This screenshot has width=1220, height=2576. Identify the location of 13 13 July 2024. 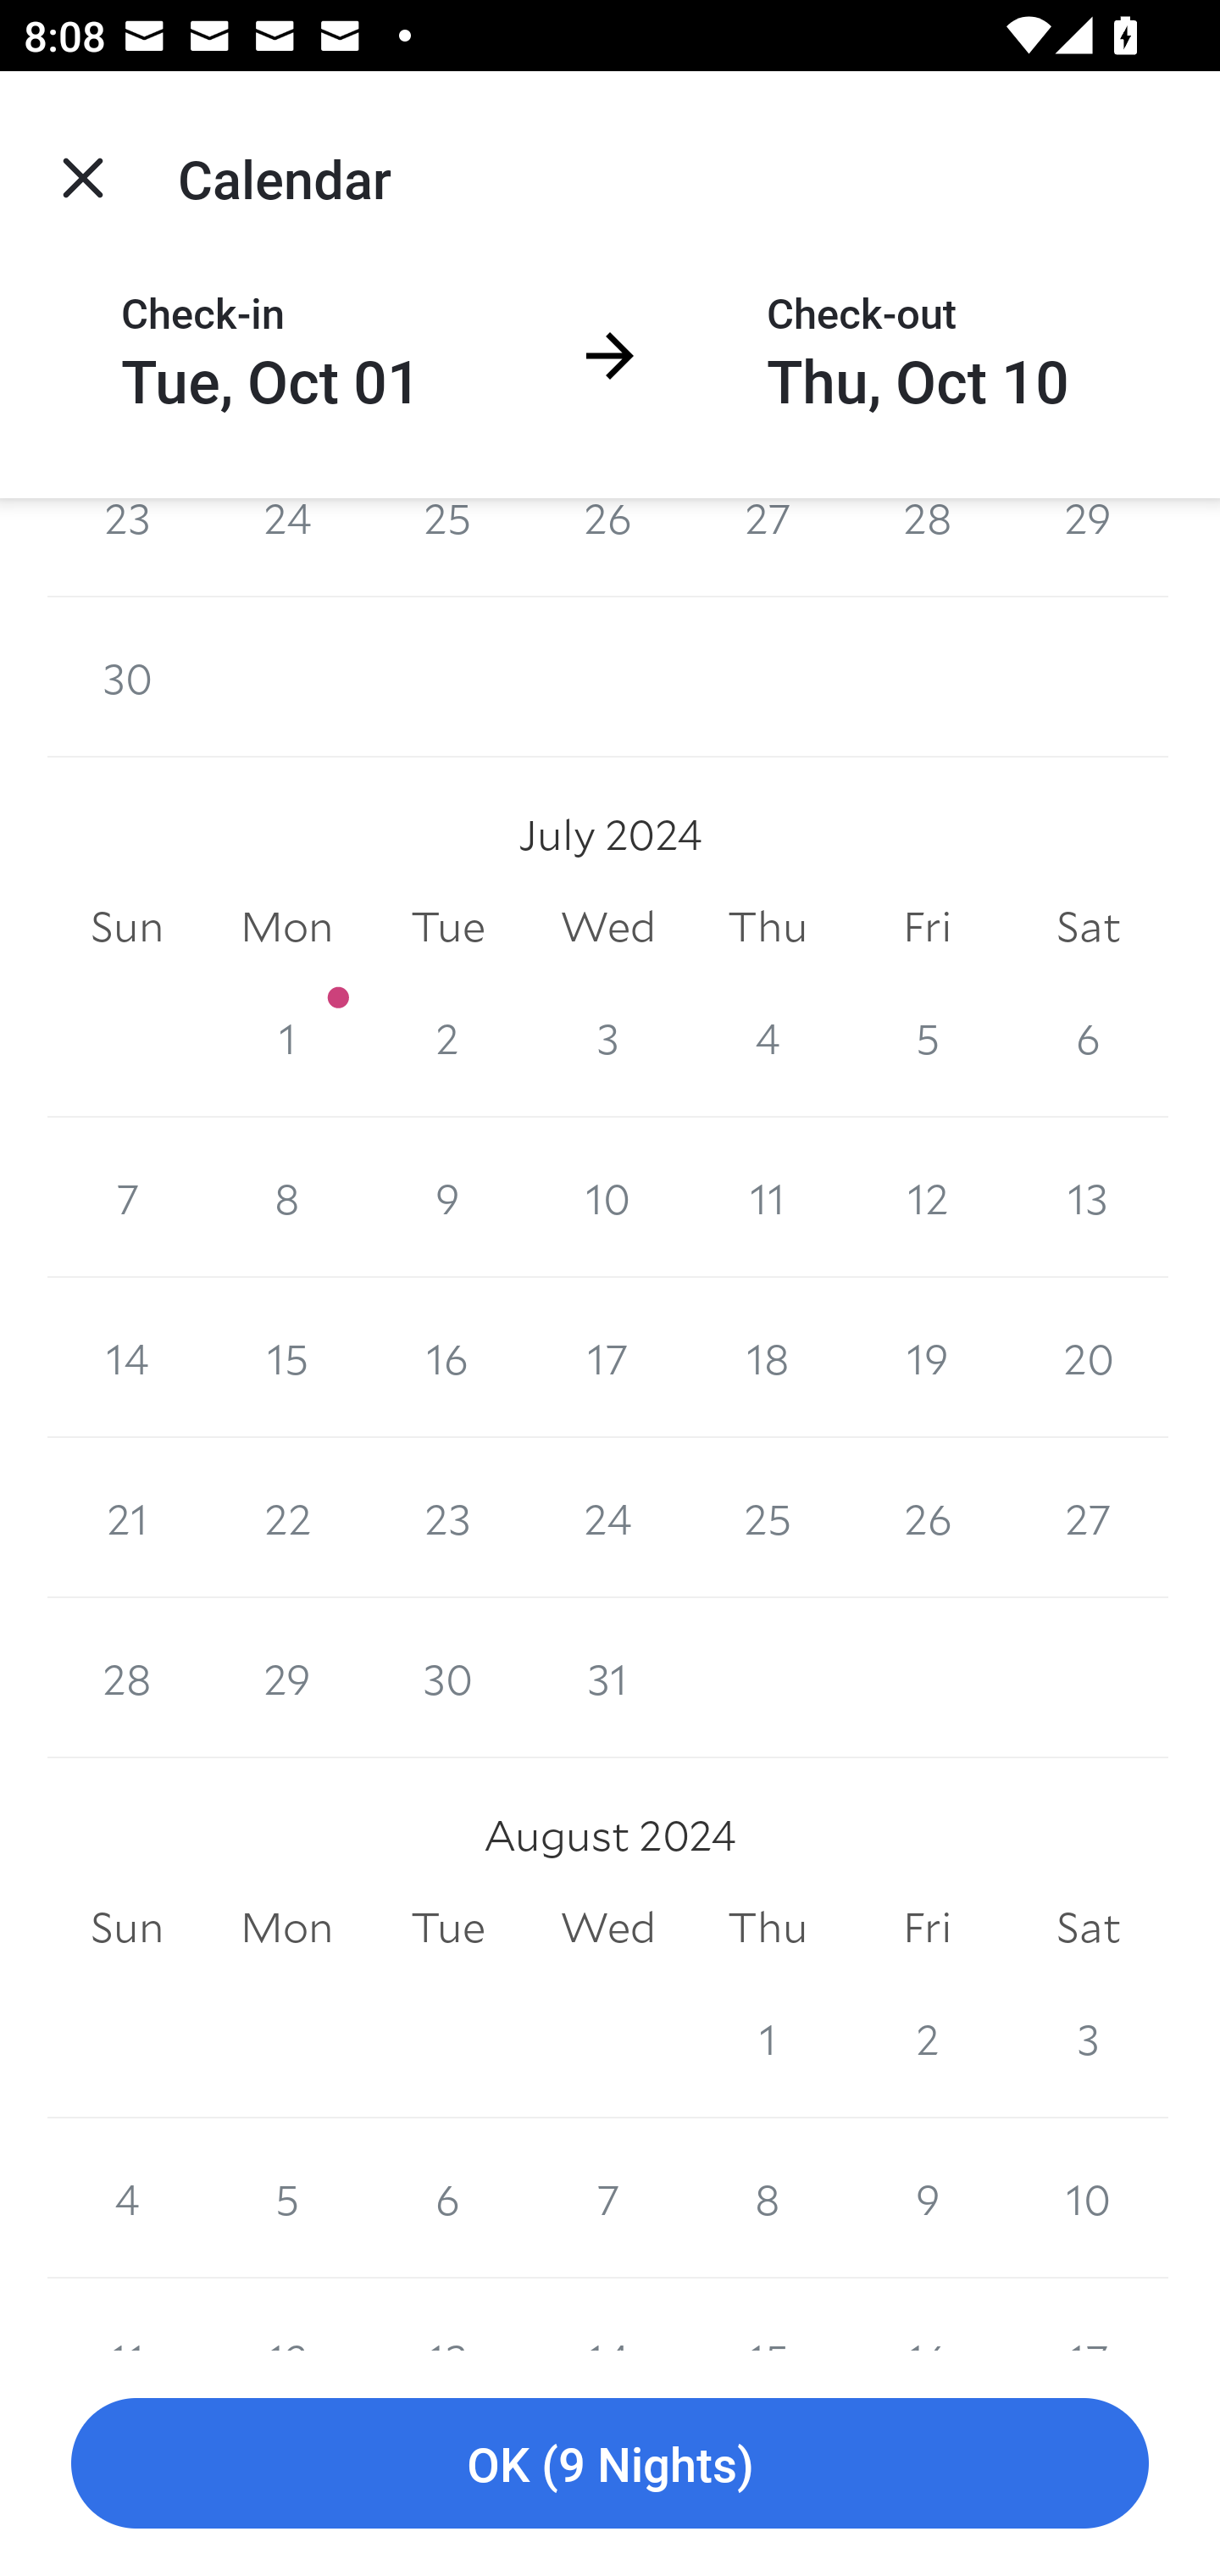
(1088, 1197).